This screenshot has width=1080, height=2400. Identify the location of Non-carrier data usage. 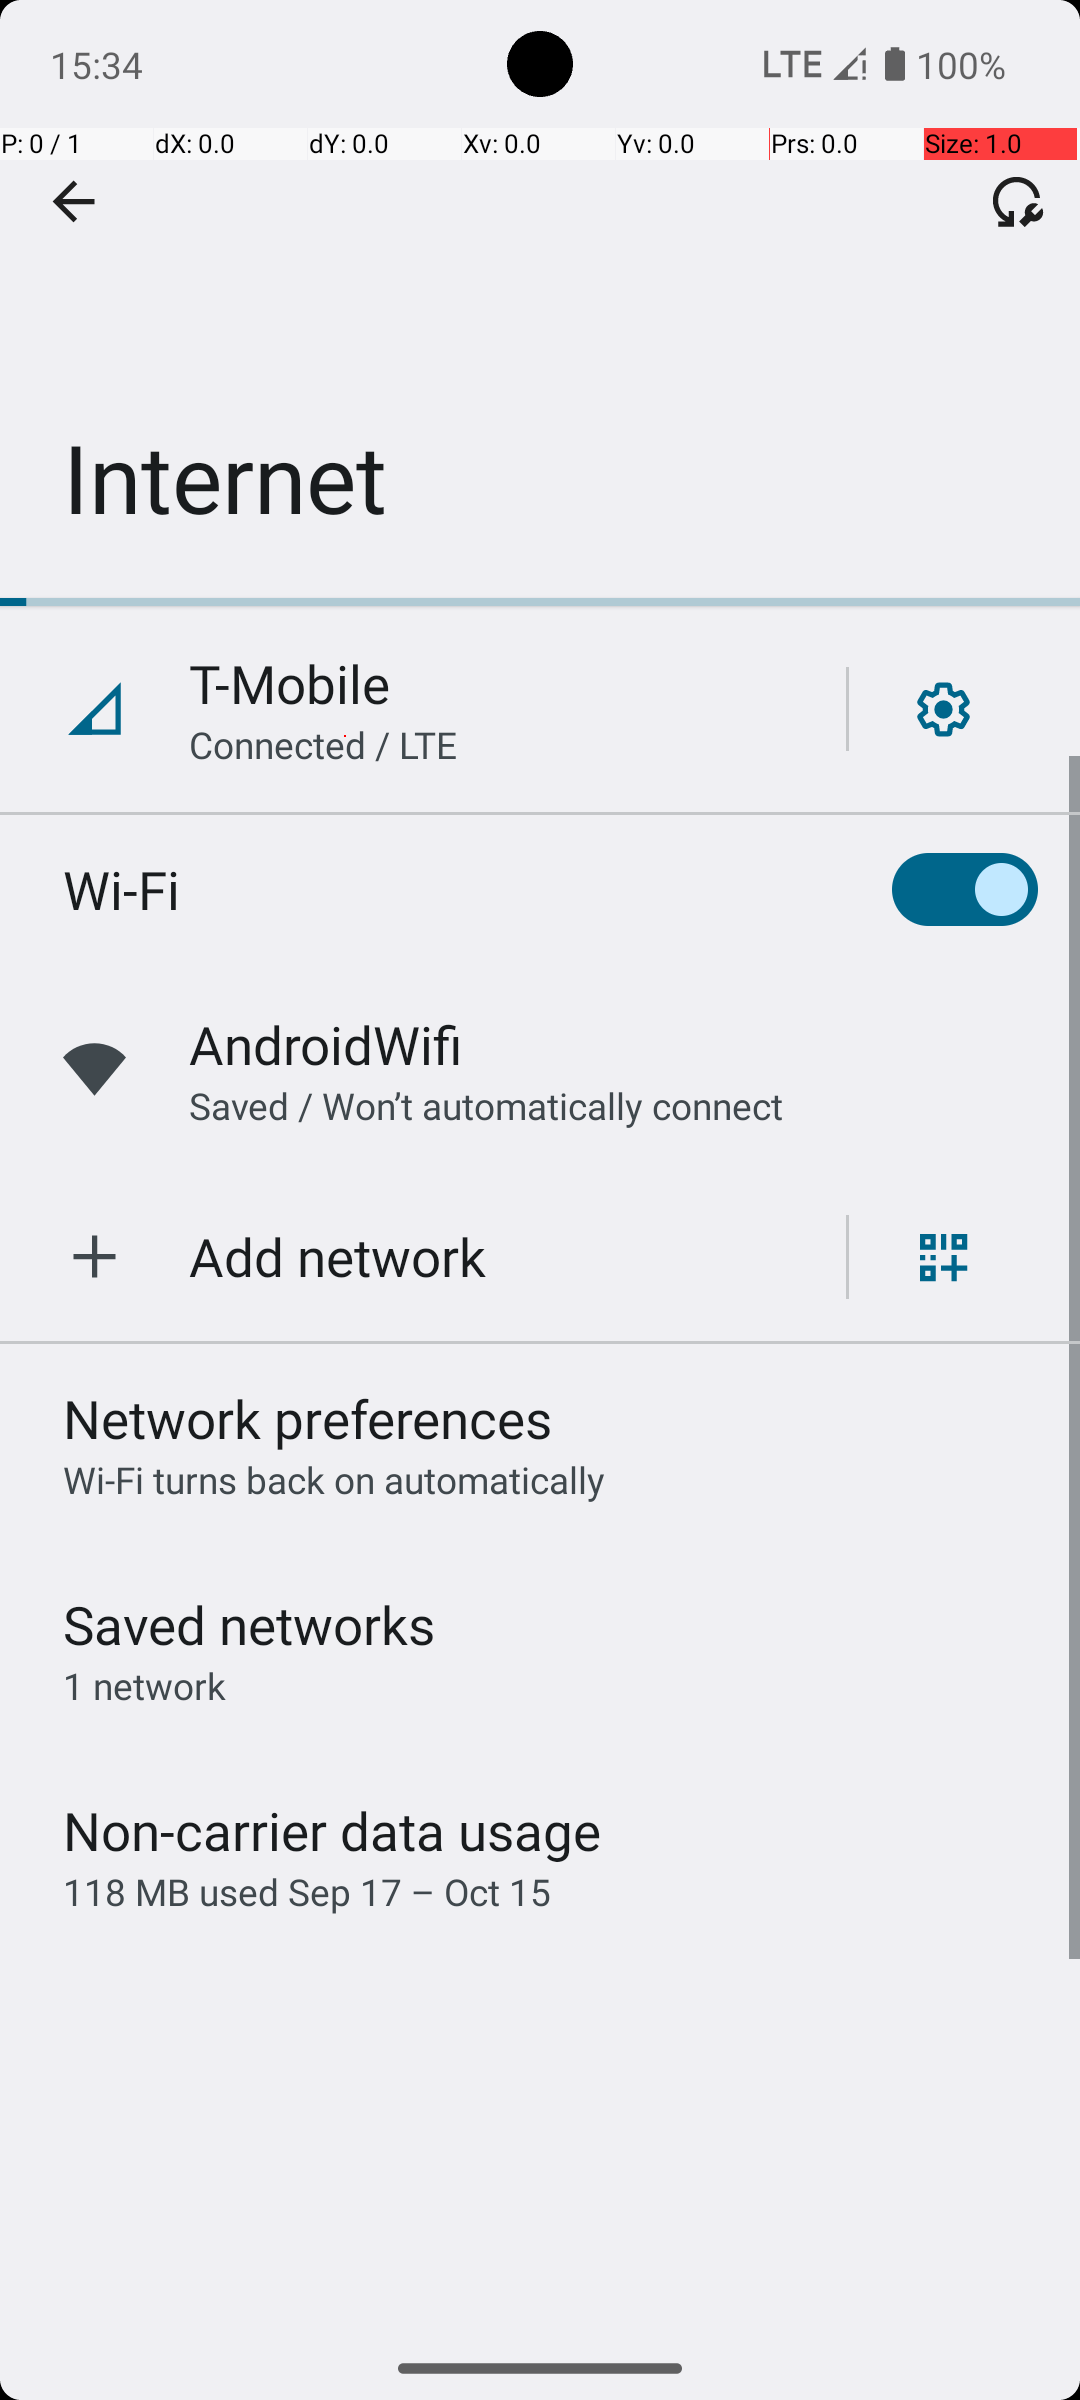
(332, 1830).